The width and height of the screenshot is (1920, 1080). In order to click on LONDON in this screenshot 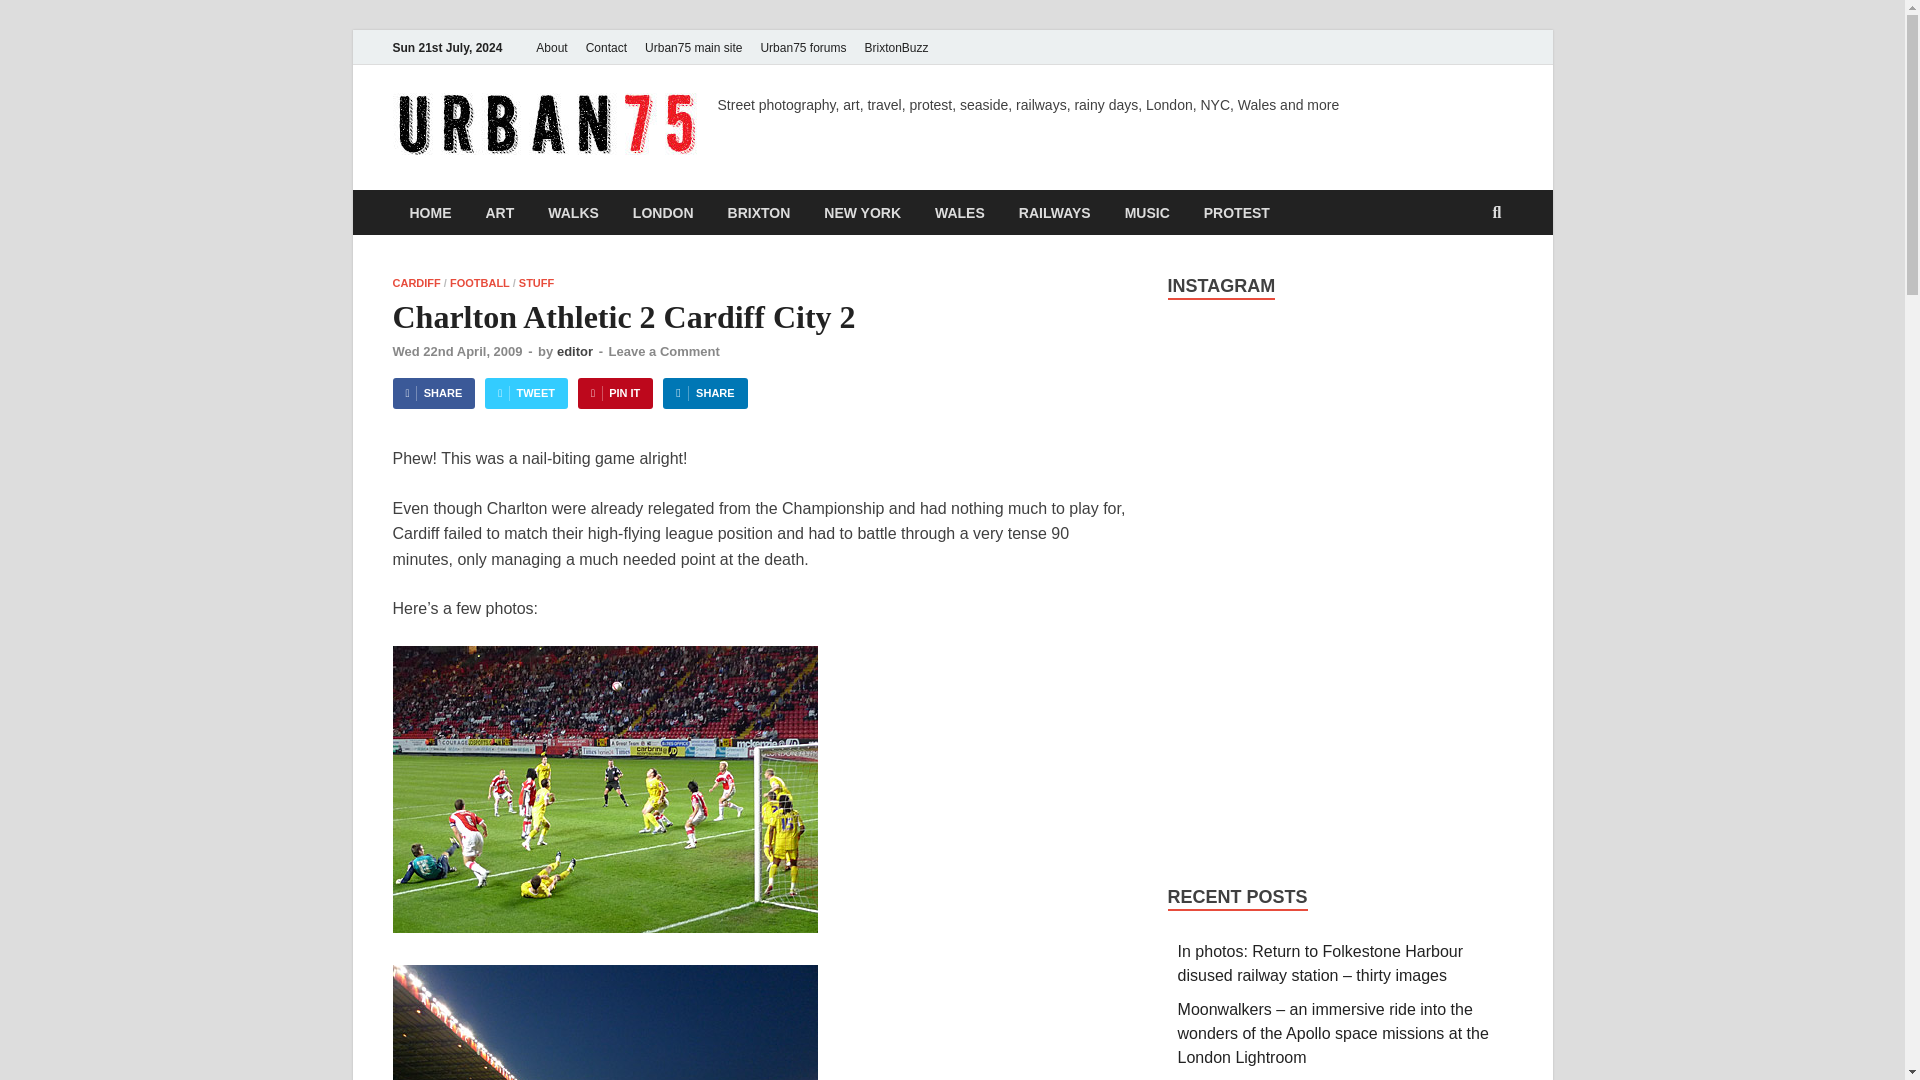, I will do `click(663, 212)`.